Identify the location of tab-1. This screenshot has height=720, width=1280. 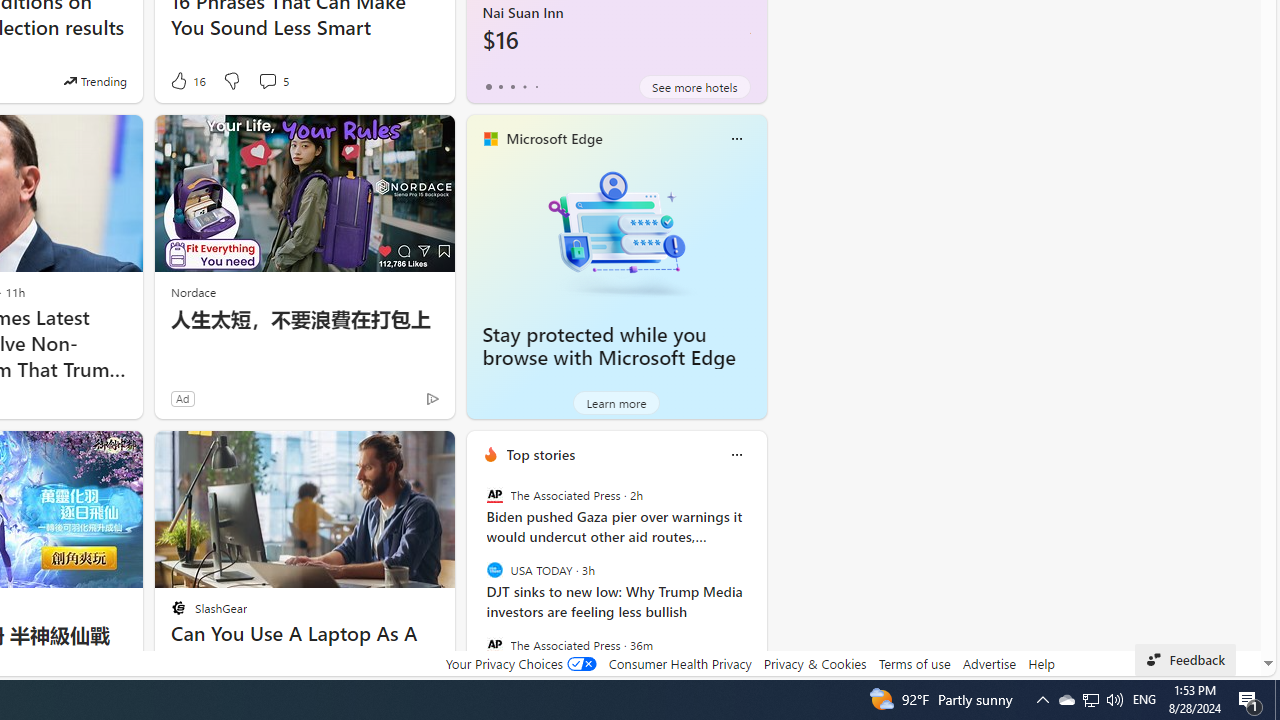
(500, 86).